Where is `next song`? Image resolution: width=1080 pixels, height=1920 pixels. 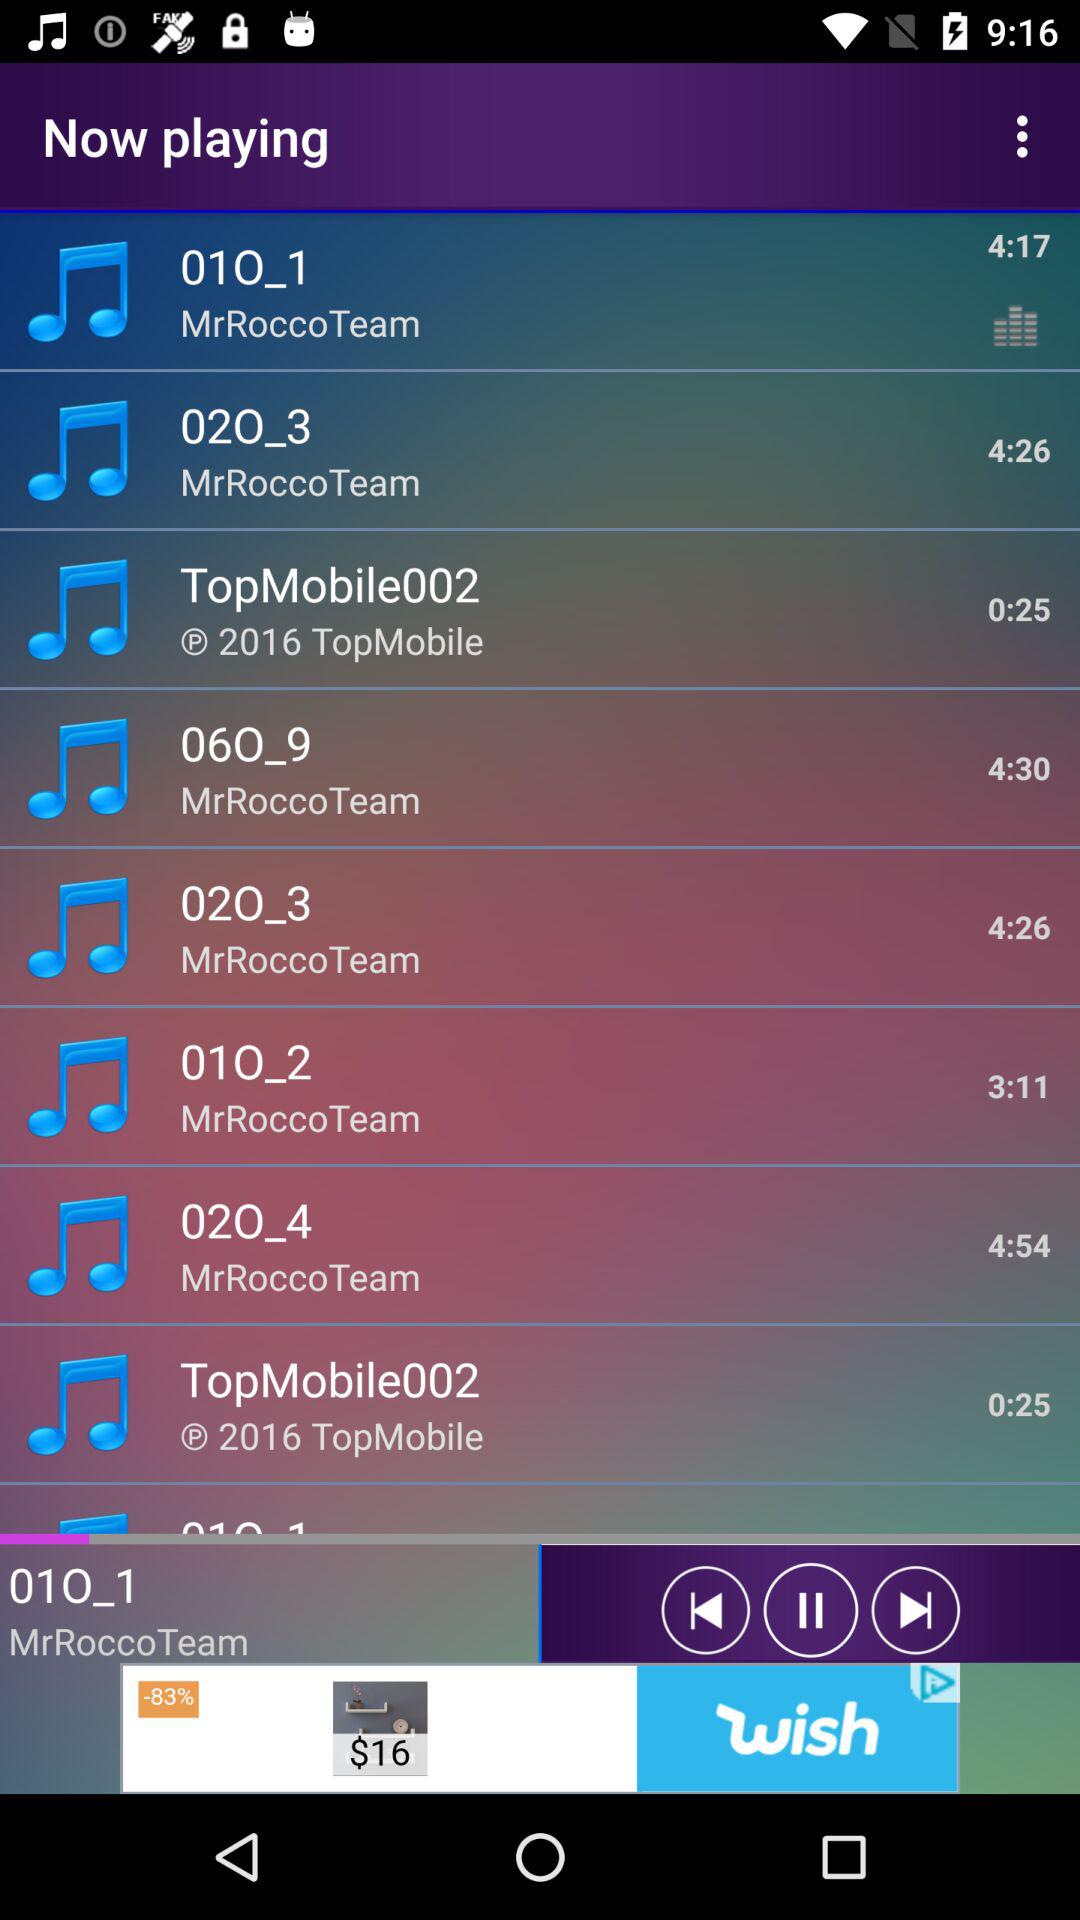 next song is located at coordinates (916, 1610).